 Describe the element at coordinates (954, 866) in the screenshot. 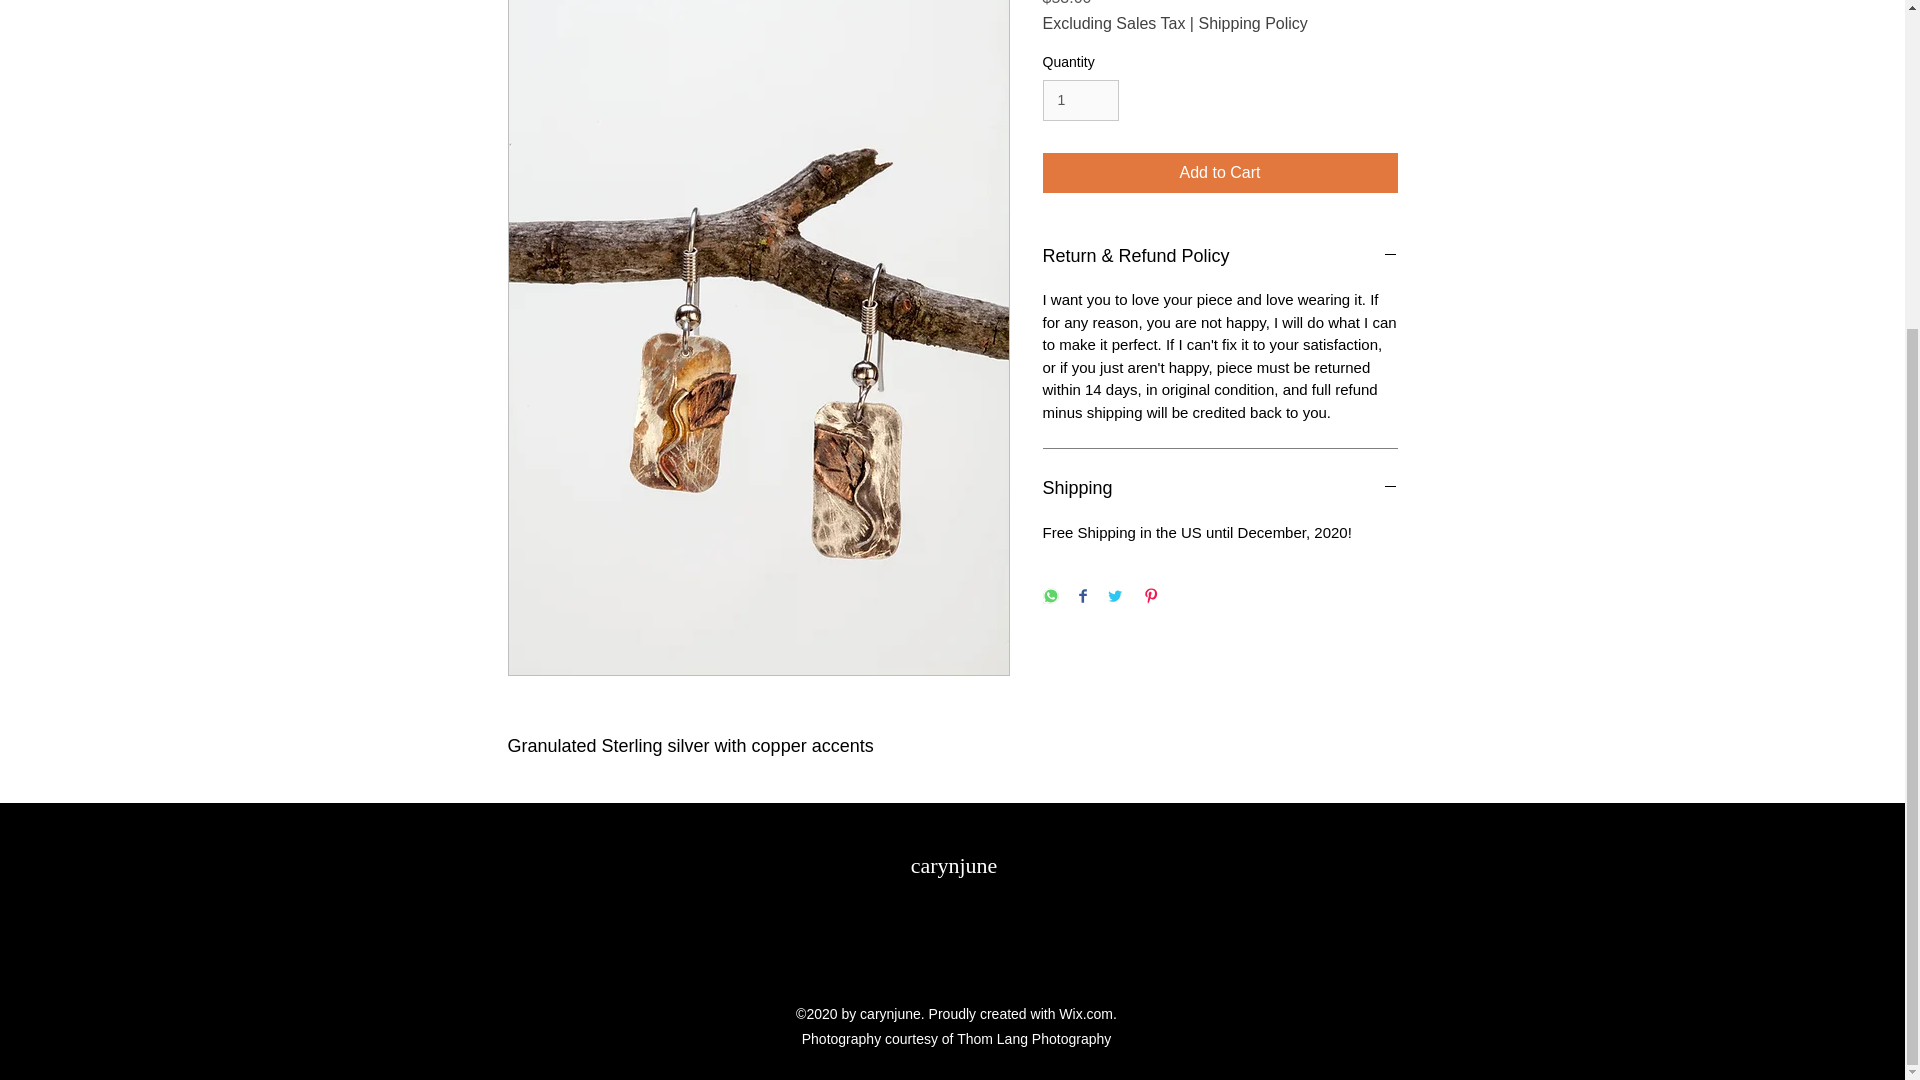

I see `carynjune` at that location.